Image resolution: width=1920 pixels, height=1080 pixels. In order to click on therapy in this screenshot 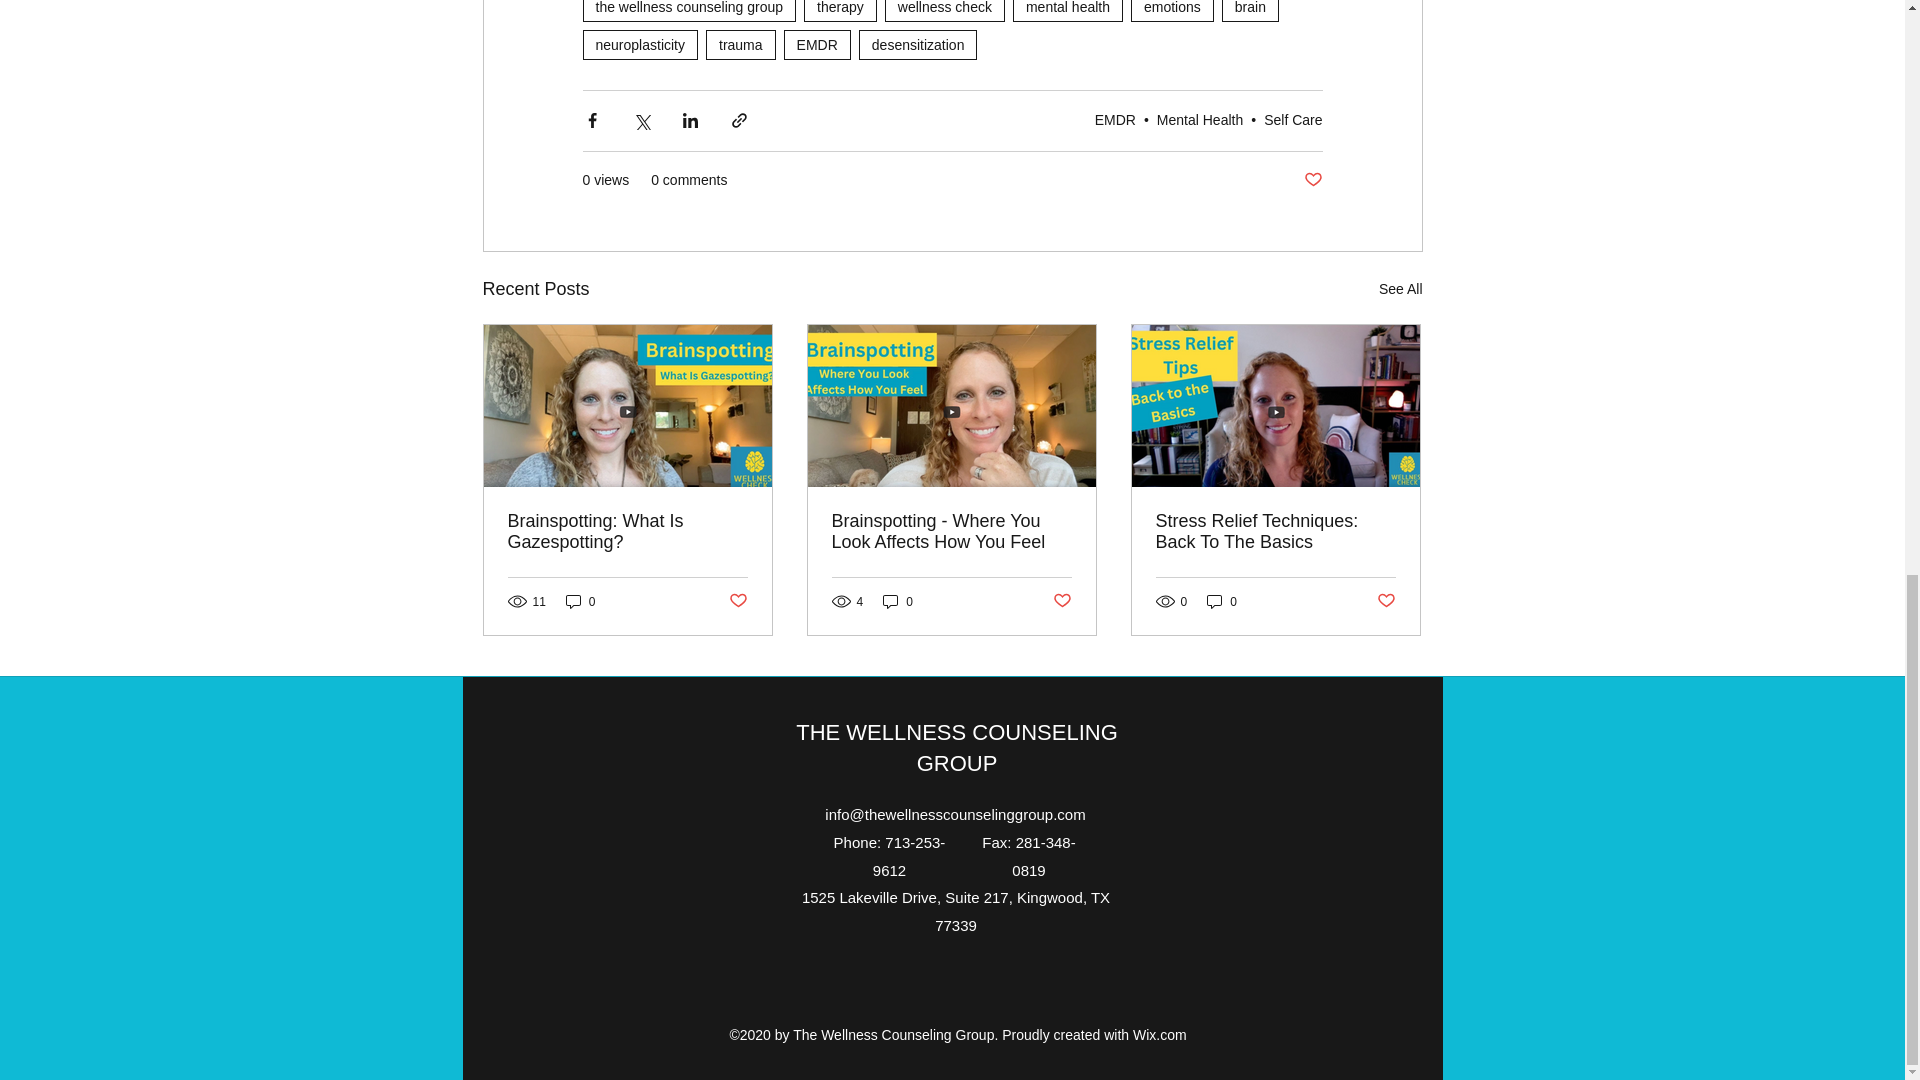, I will do `click(840, 10)`.